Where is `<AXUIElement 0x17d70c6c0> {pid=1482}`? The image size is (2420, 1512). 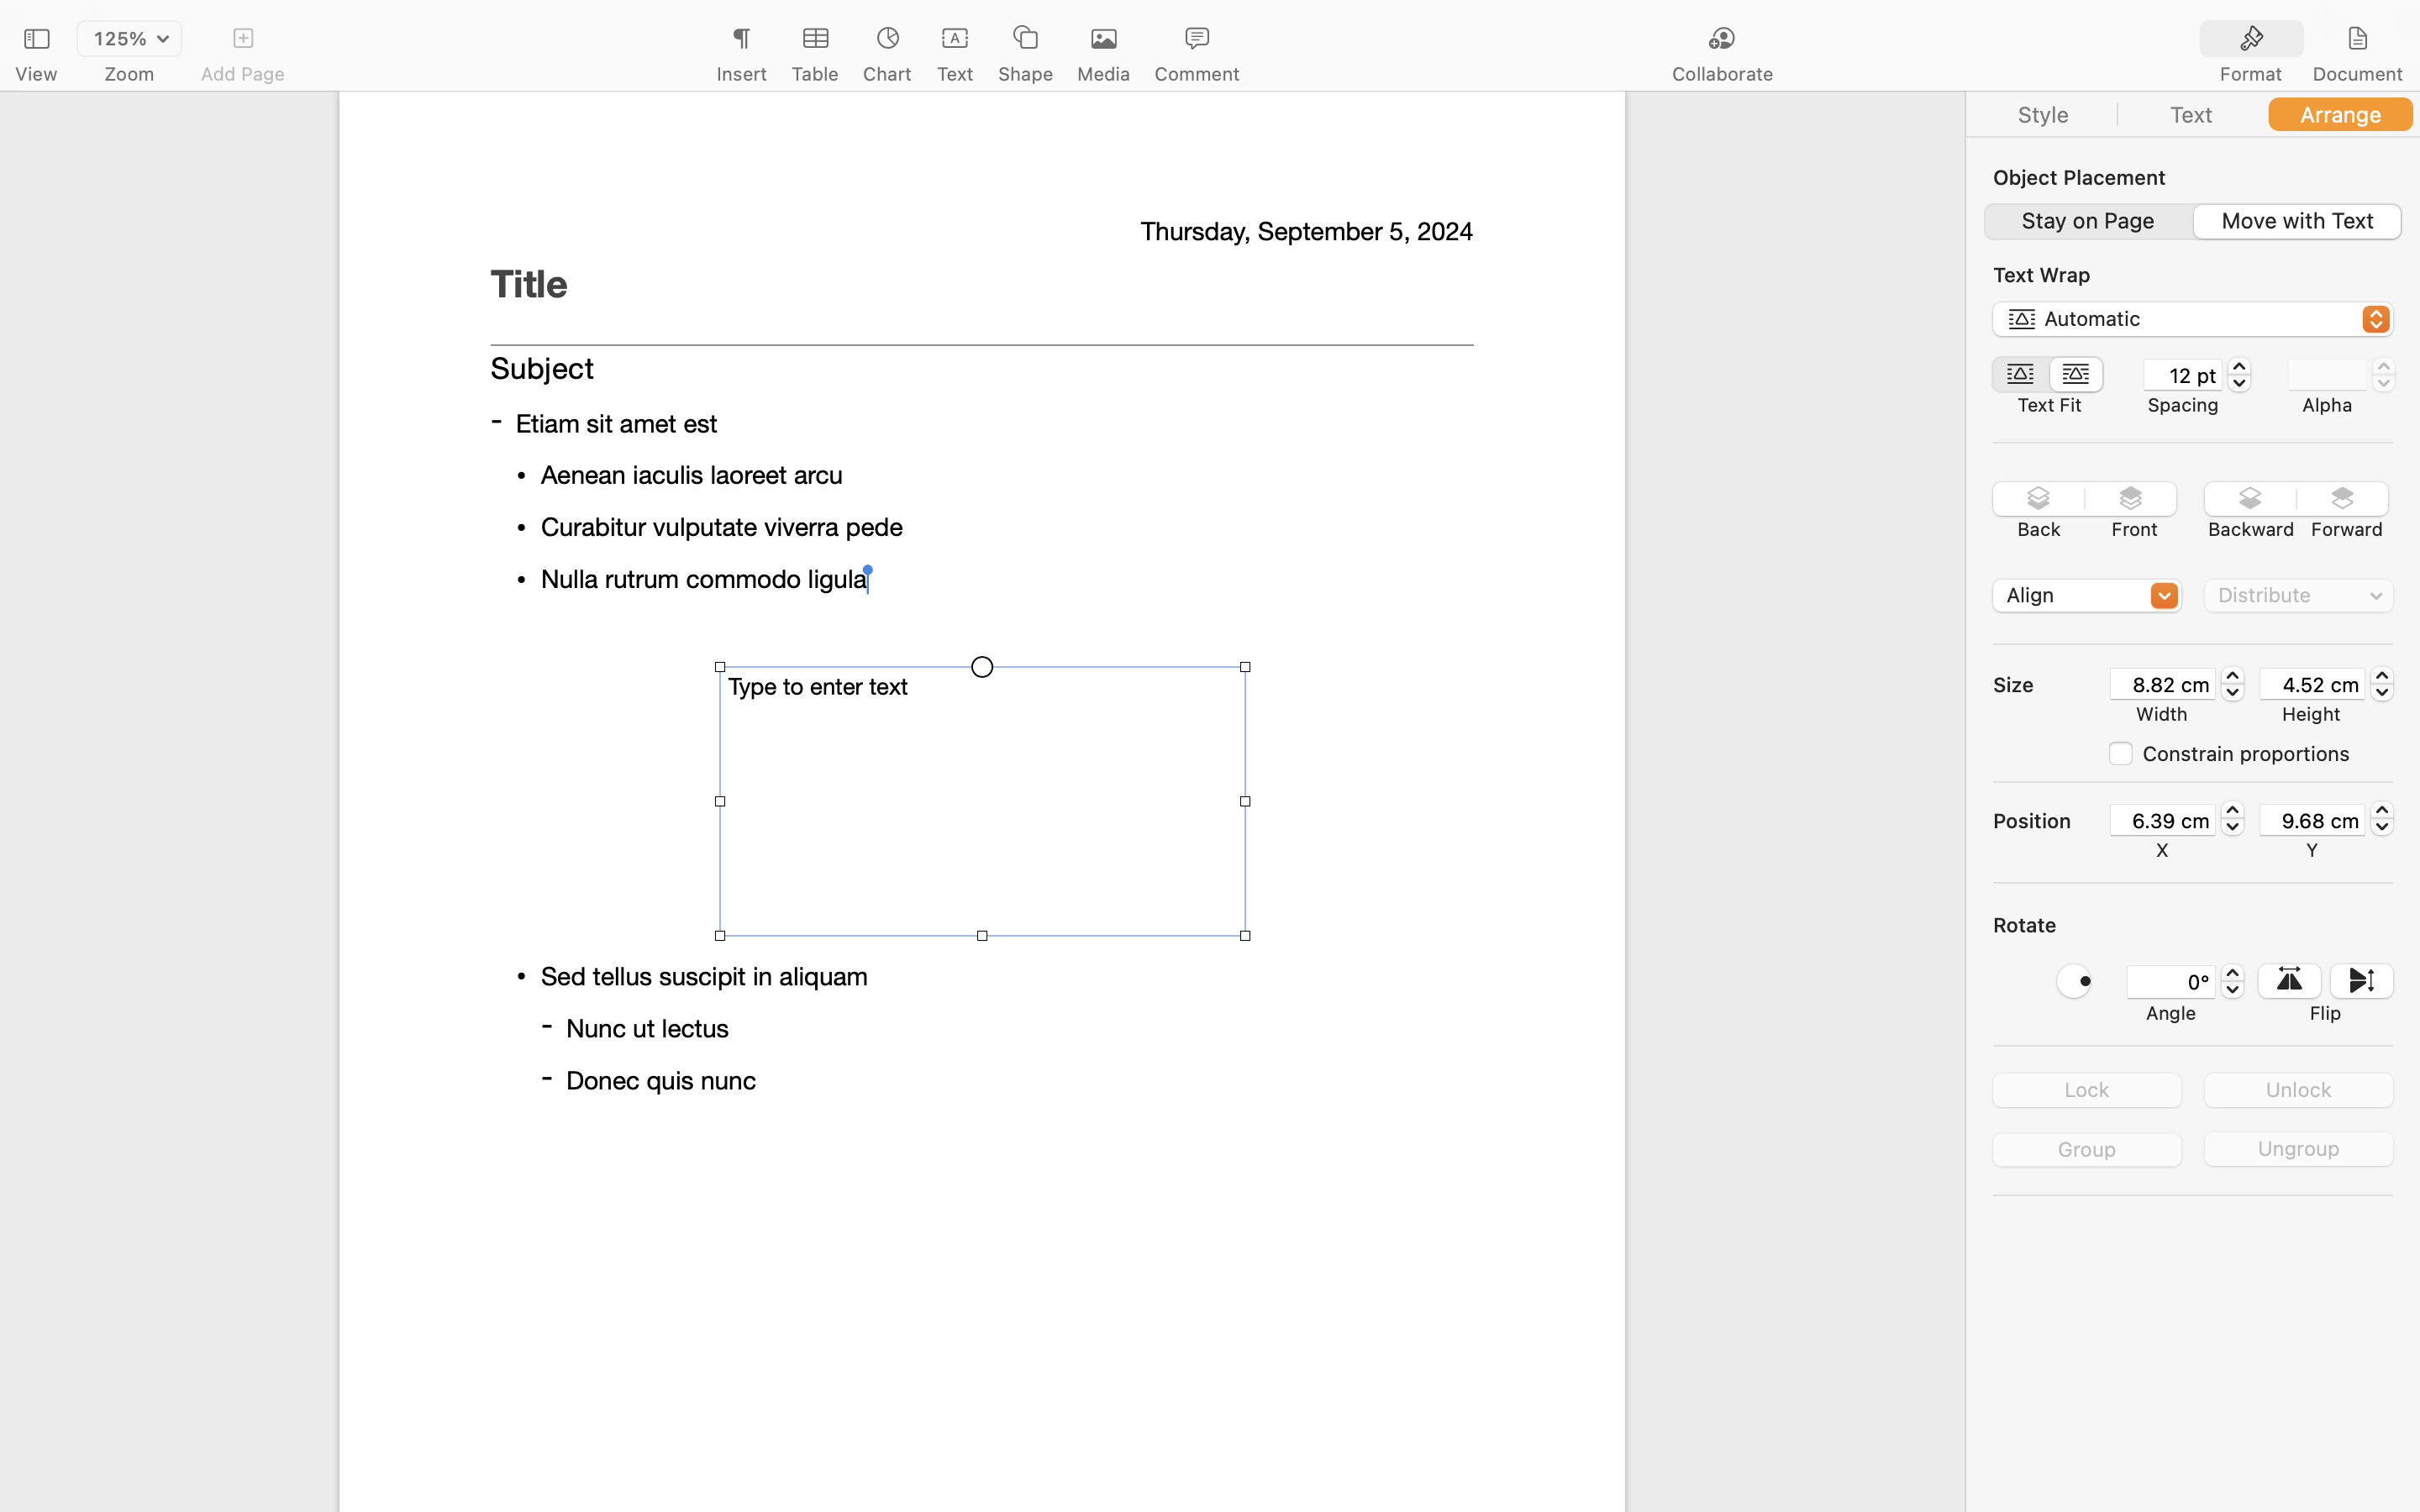 <AXUIElement 0x17d70c6c0> {pid=1482} is located at coordinates (2305, 39).